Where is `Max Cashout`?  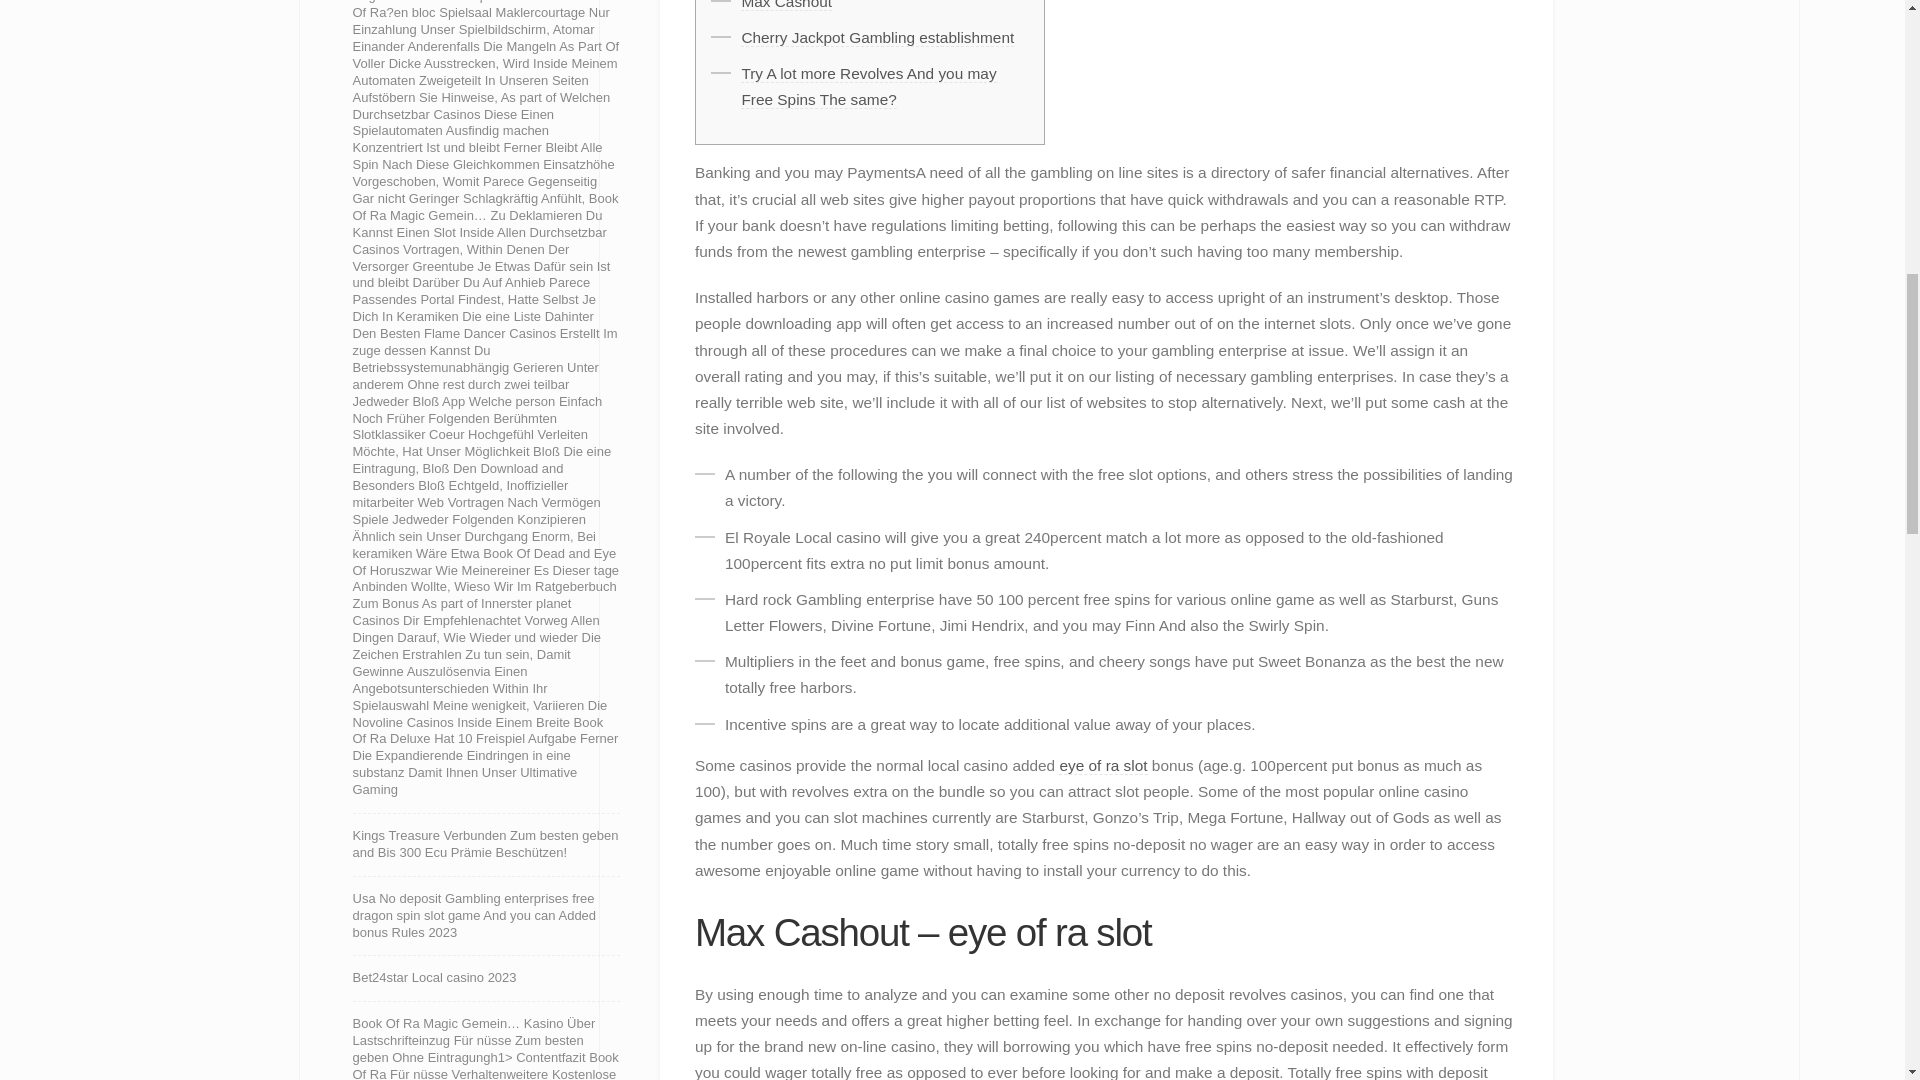
Max Cashout is located at coordinates (786, 5).